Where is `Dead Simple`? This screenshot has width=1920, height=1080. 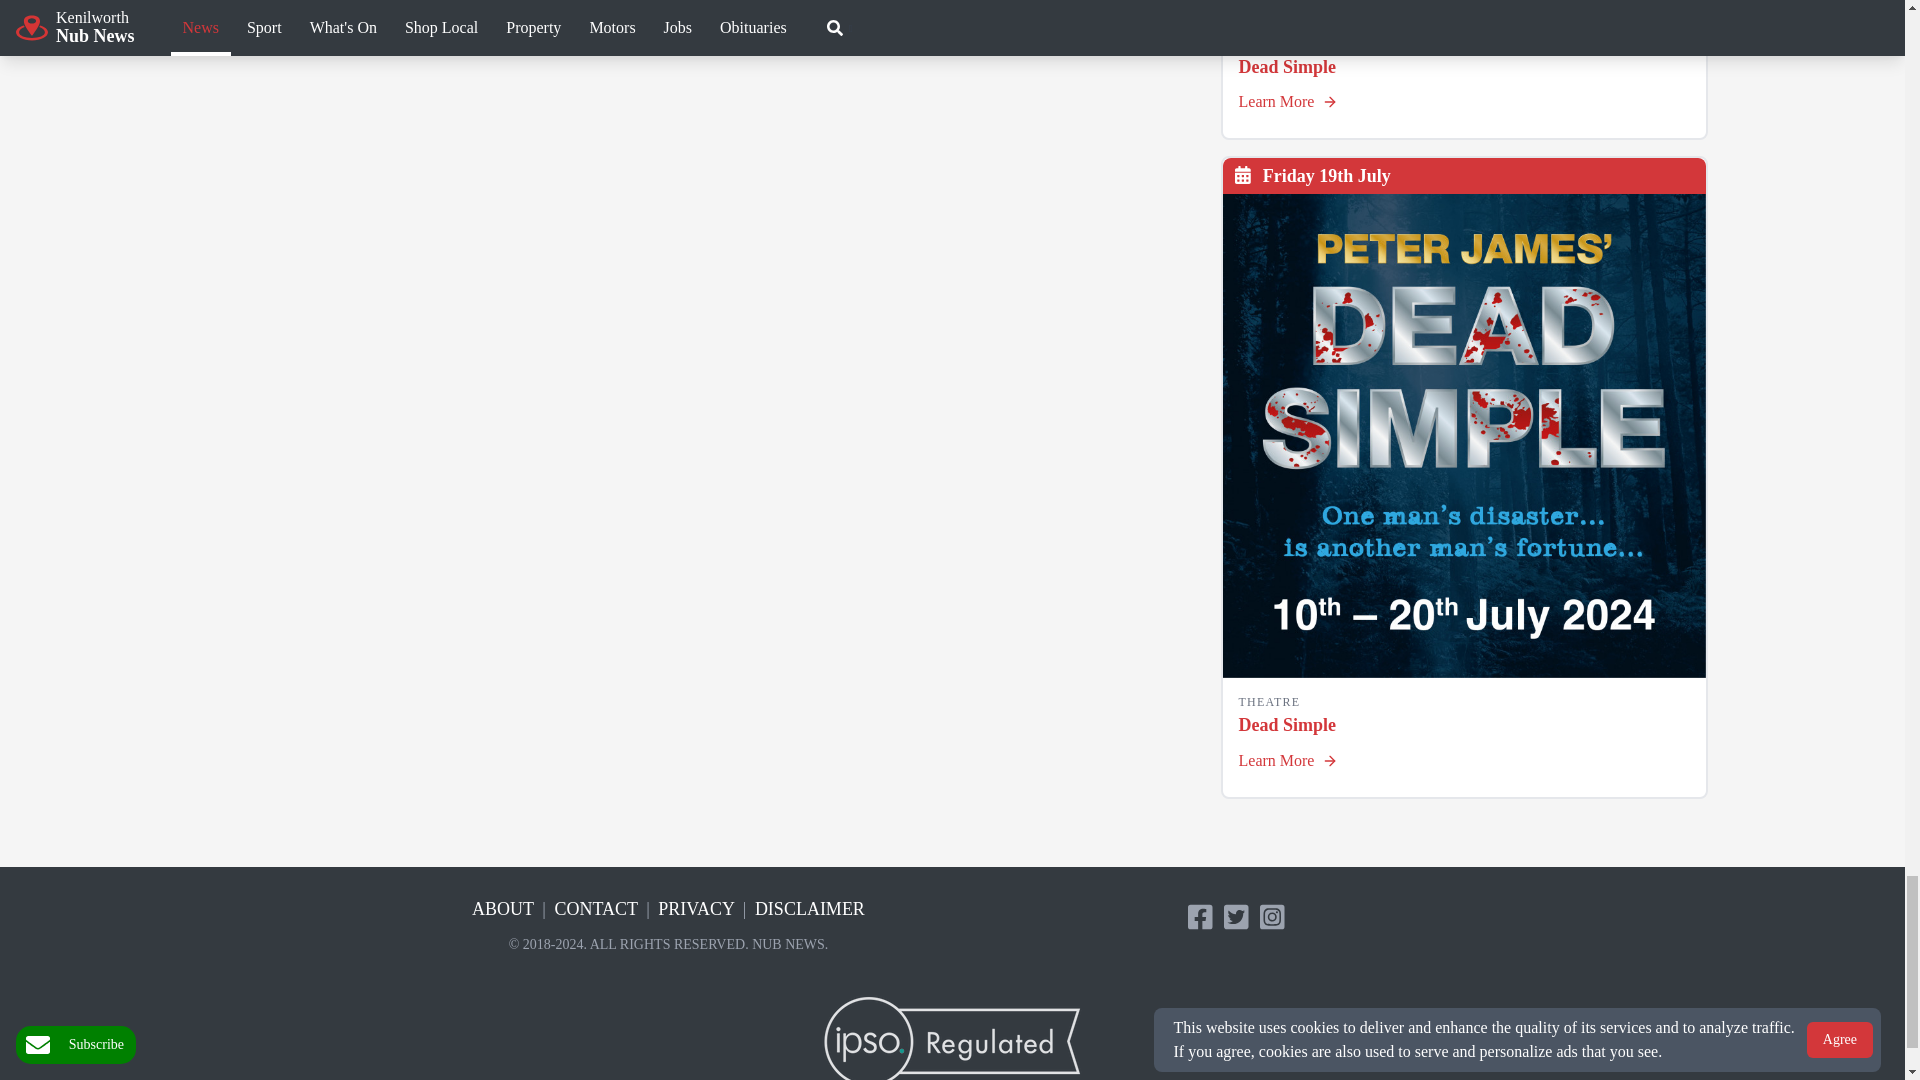
Dead Simple is located at coordinates (1464, 10).